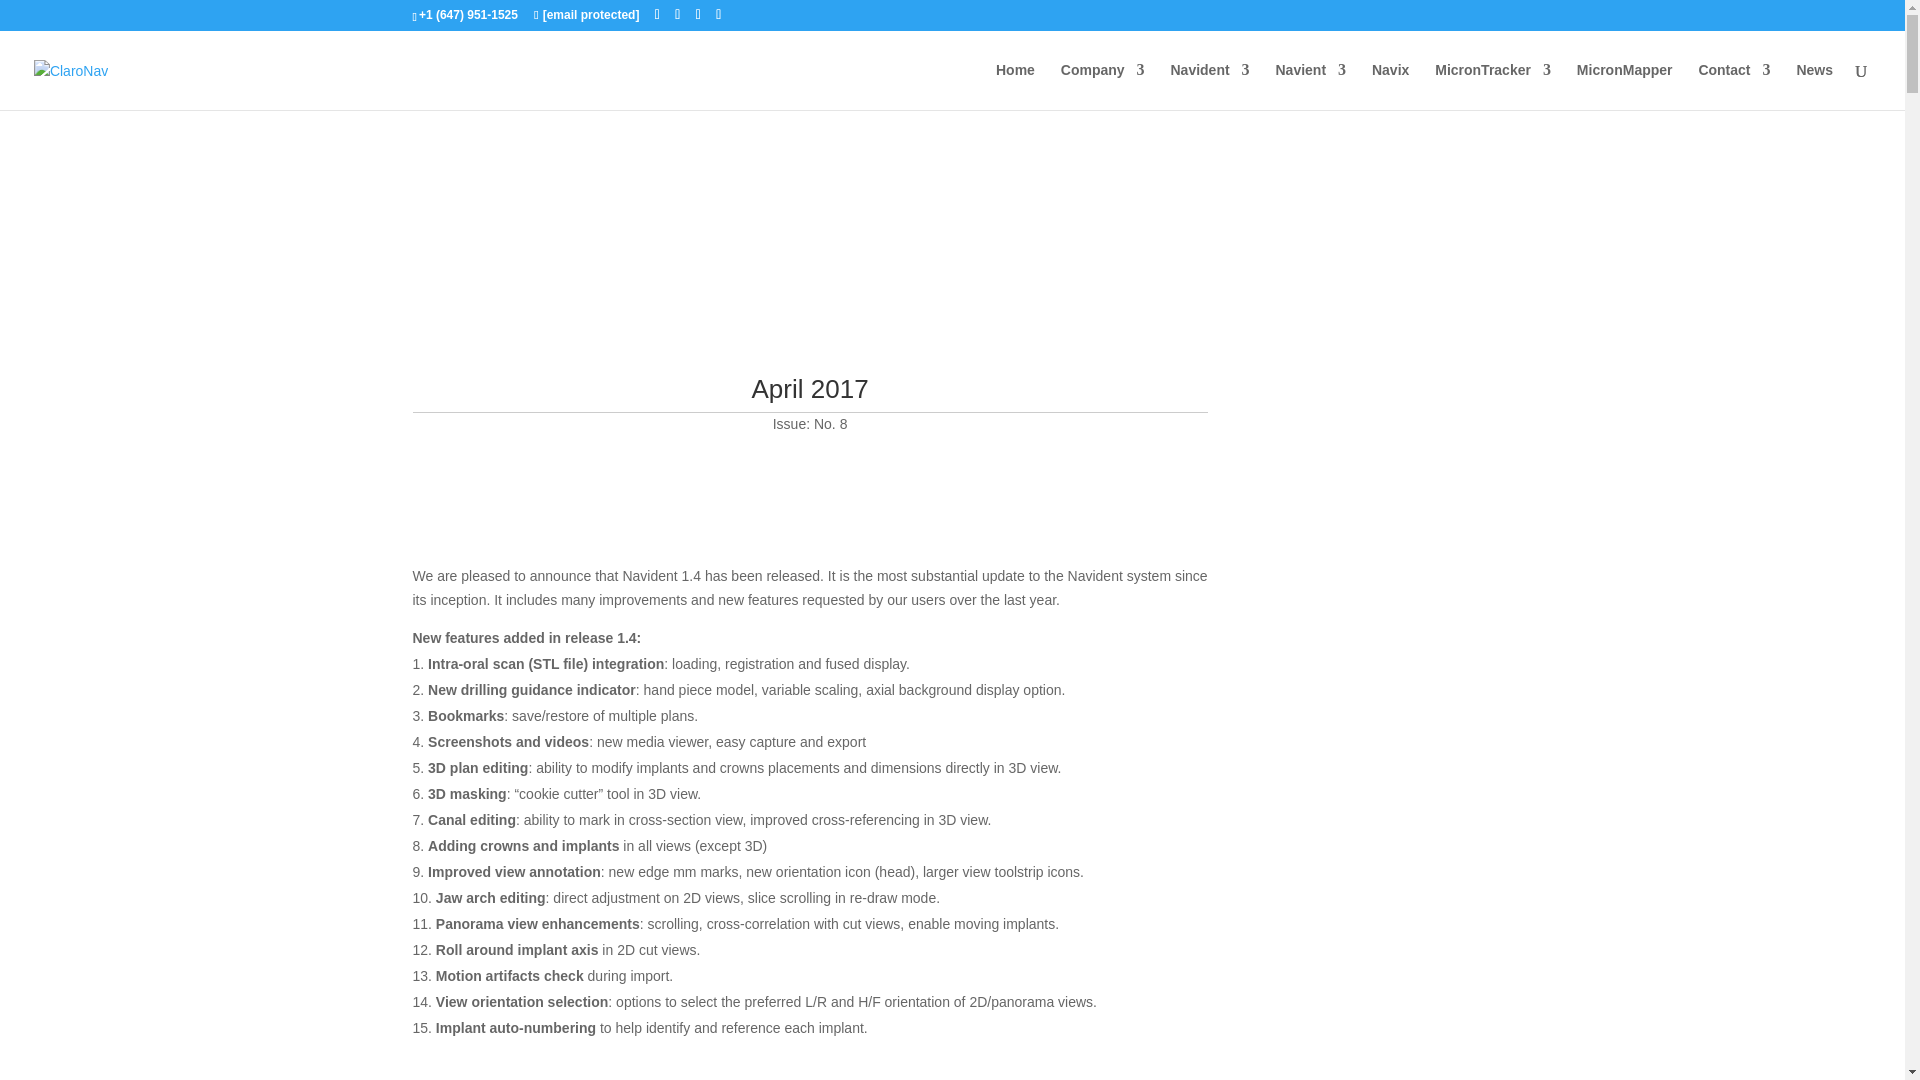  What do you see at coordinates (1312, 86) in the screenshot?
I see `Navient` at bounding box center [1312, 86].